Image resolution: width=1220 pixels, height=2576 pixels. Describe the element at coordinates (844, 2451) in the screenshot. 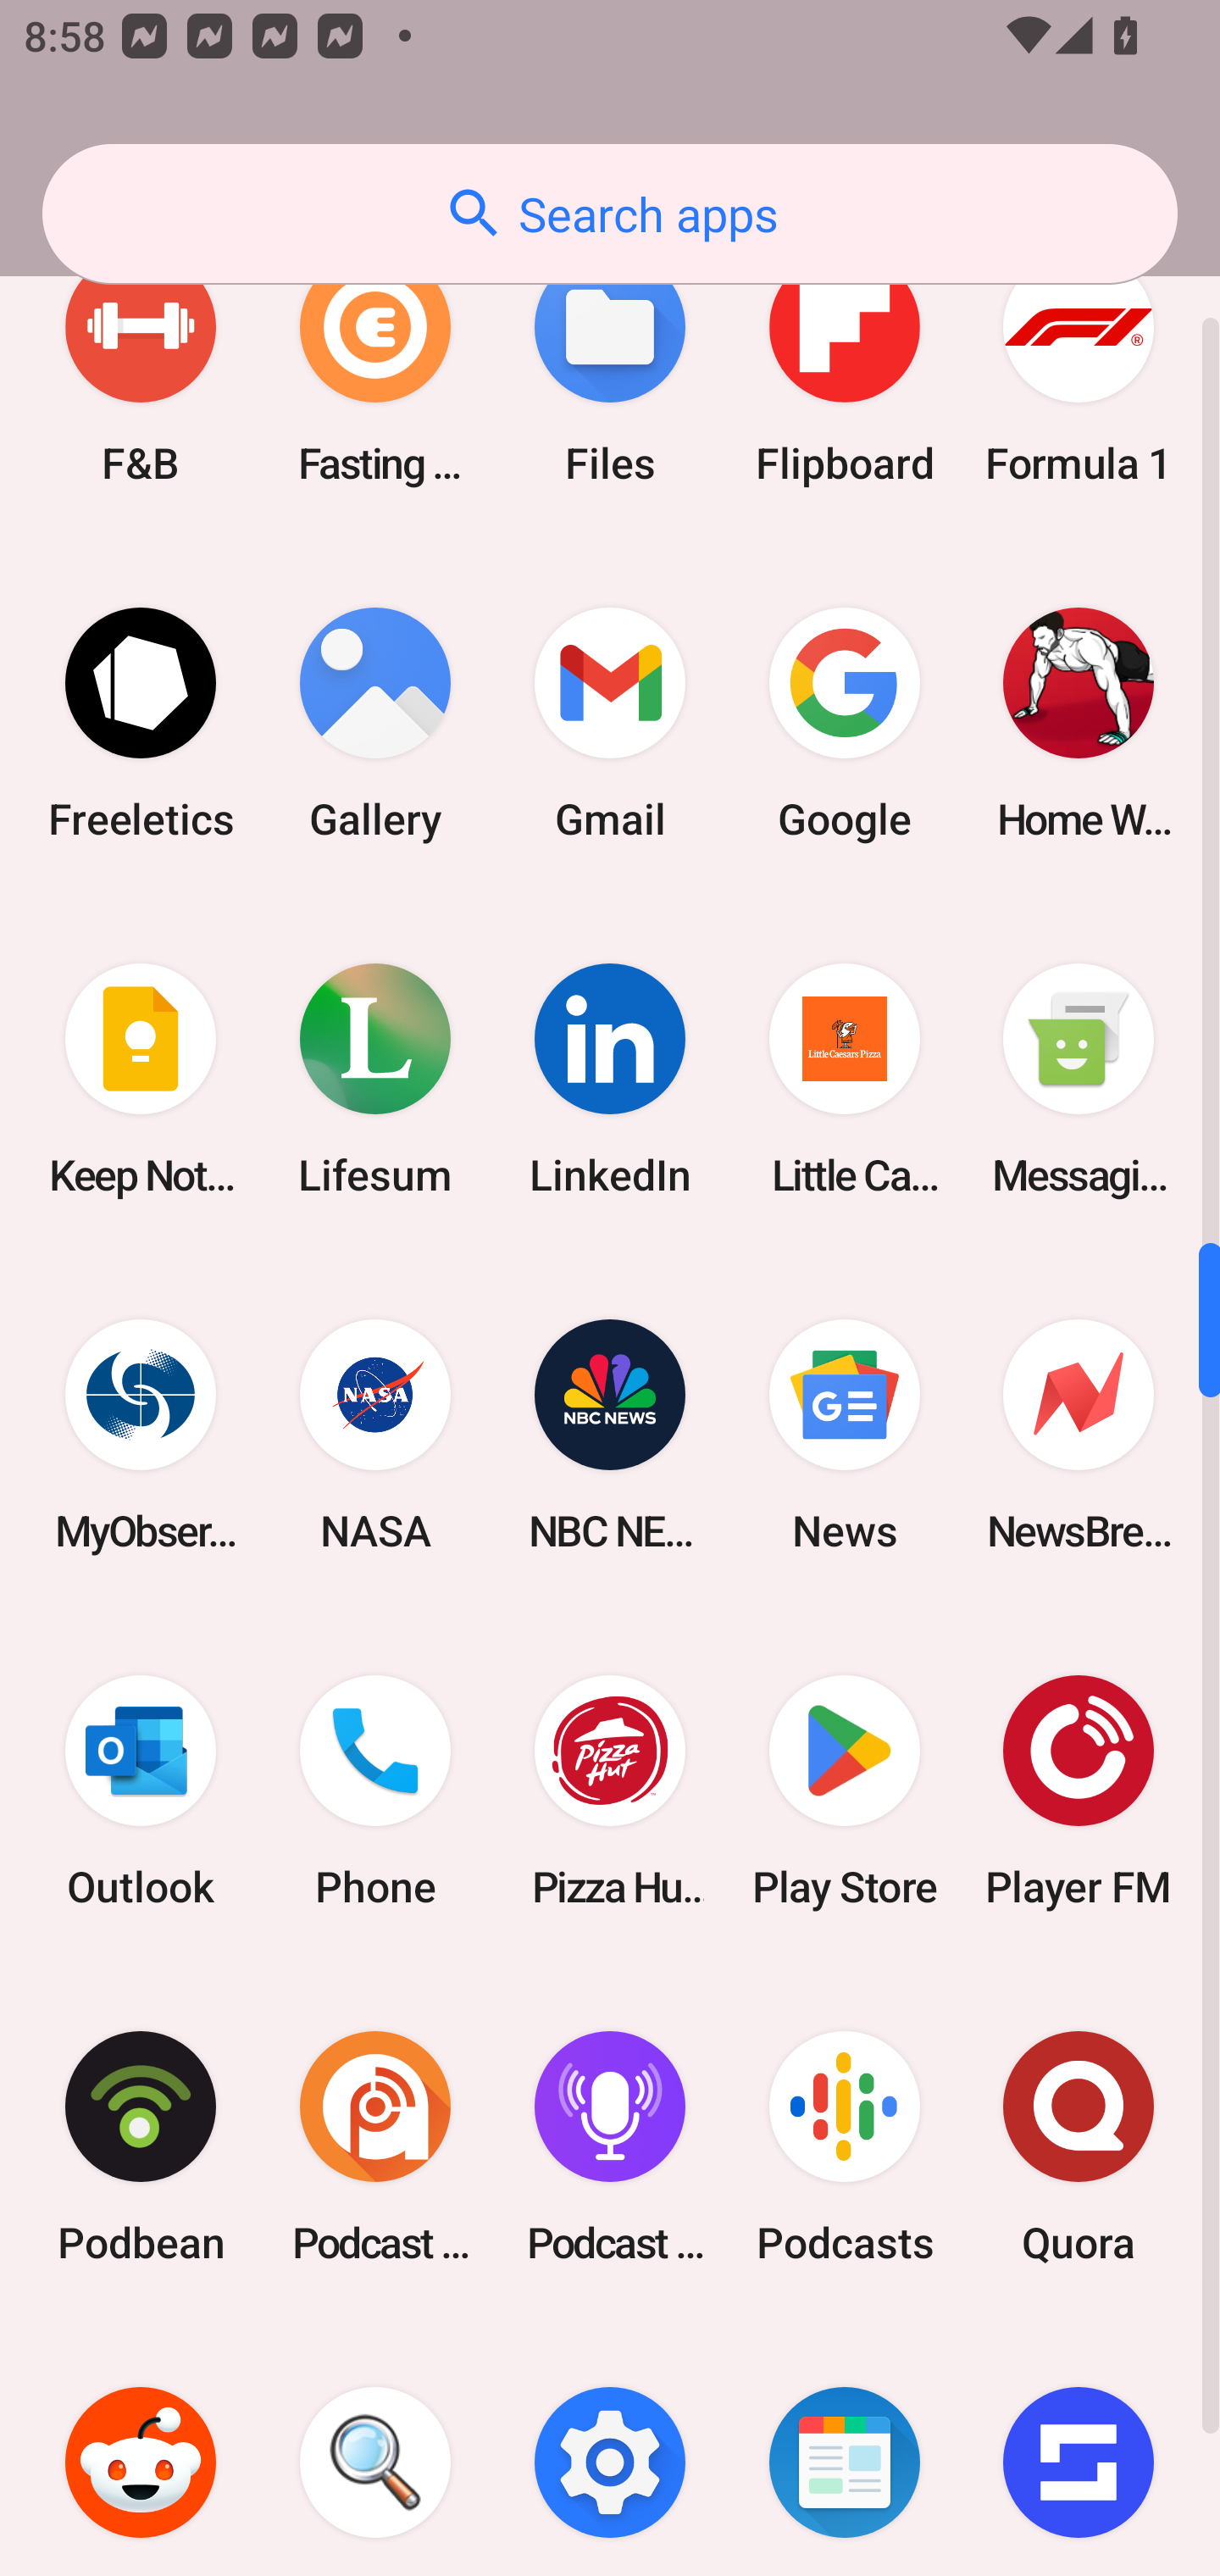

I see `SmartNews` at that location.